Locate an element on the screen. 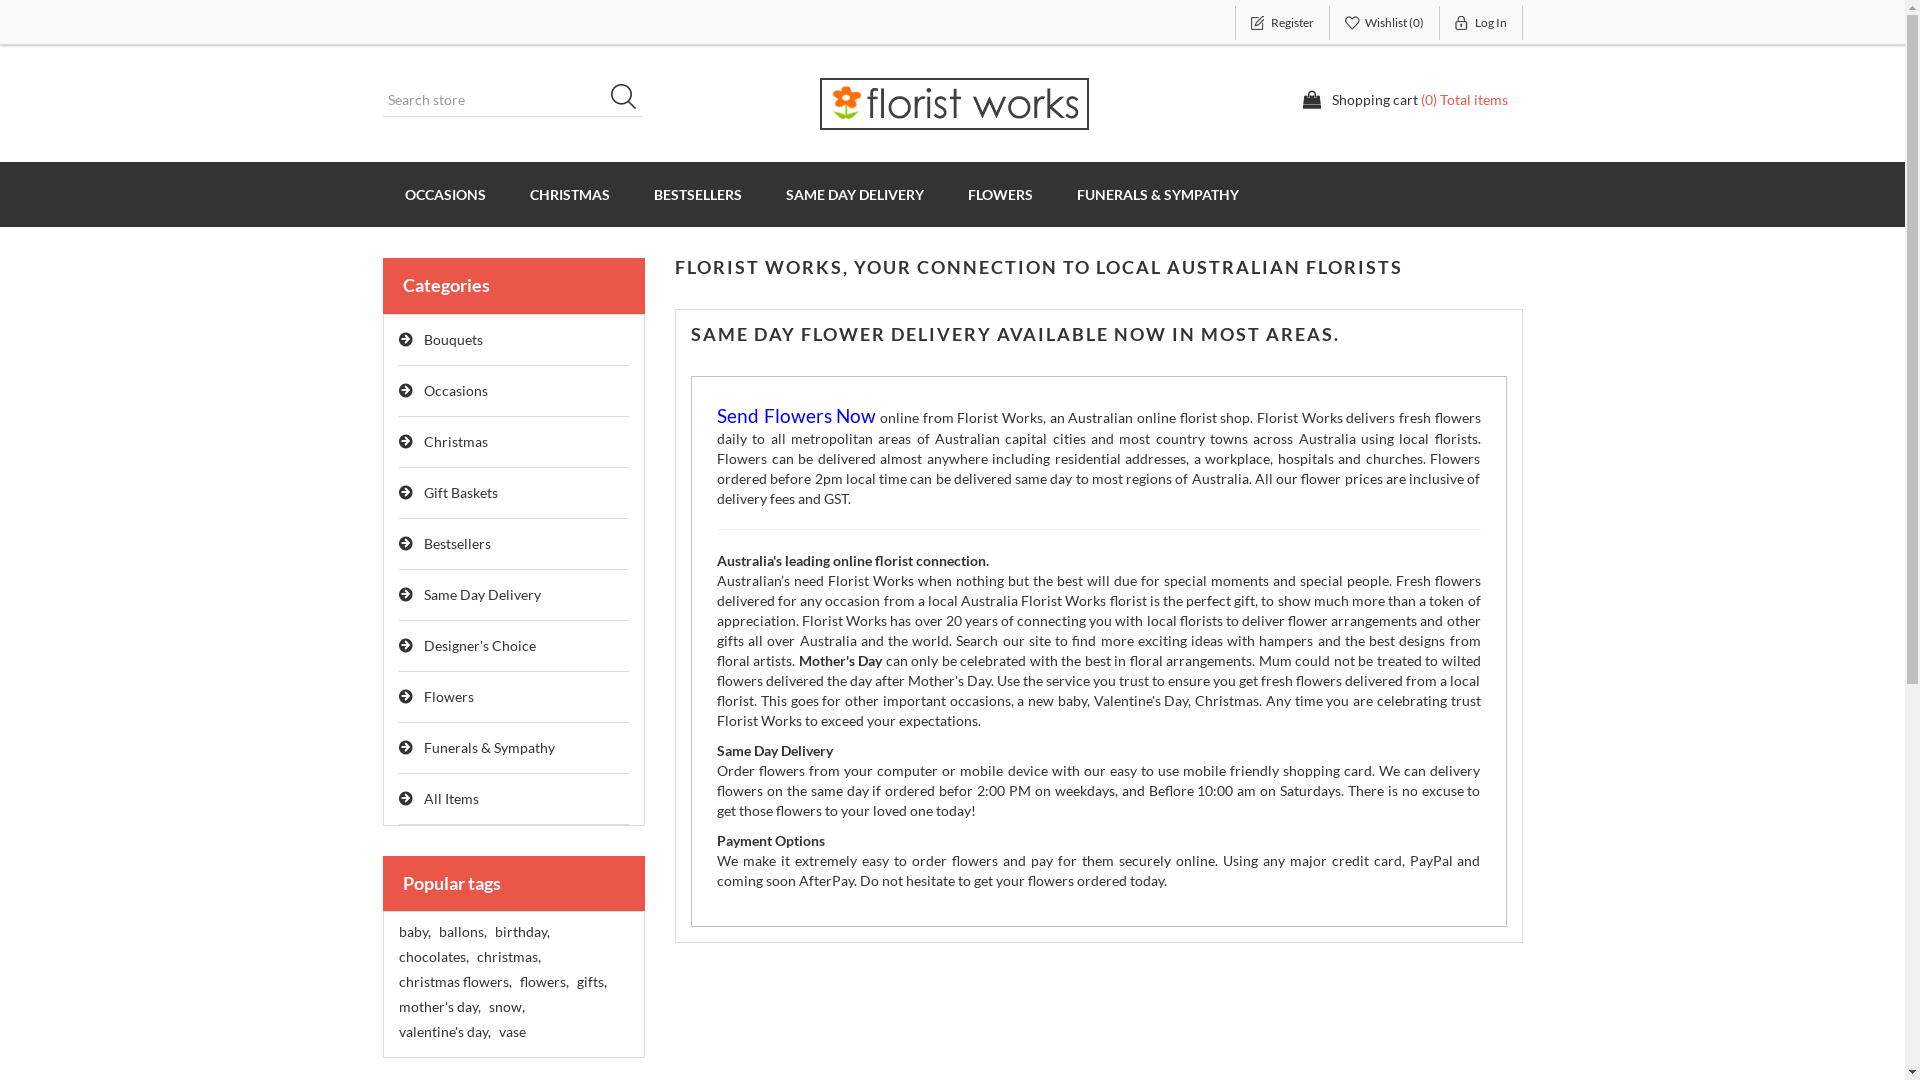 This screenshot has width=1920, height=1080. SAME DAY DELIVERY is located at coordinates (855, 194).